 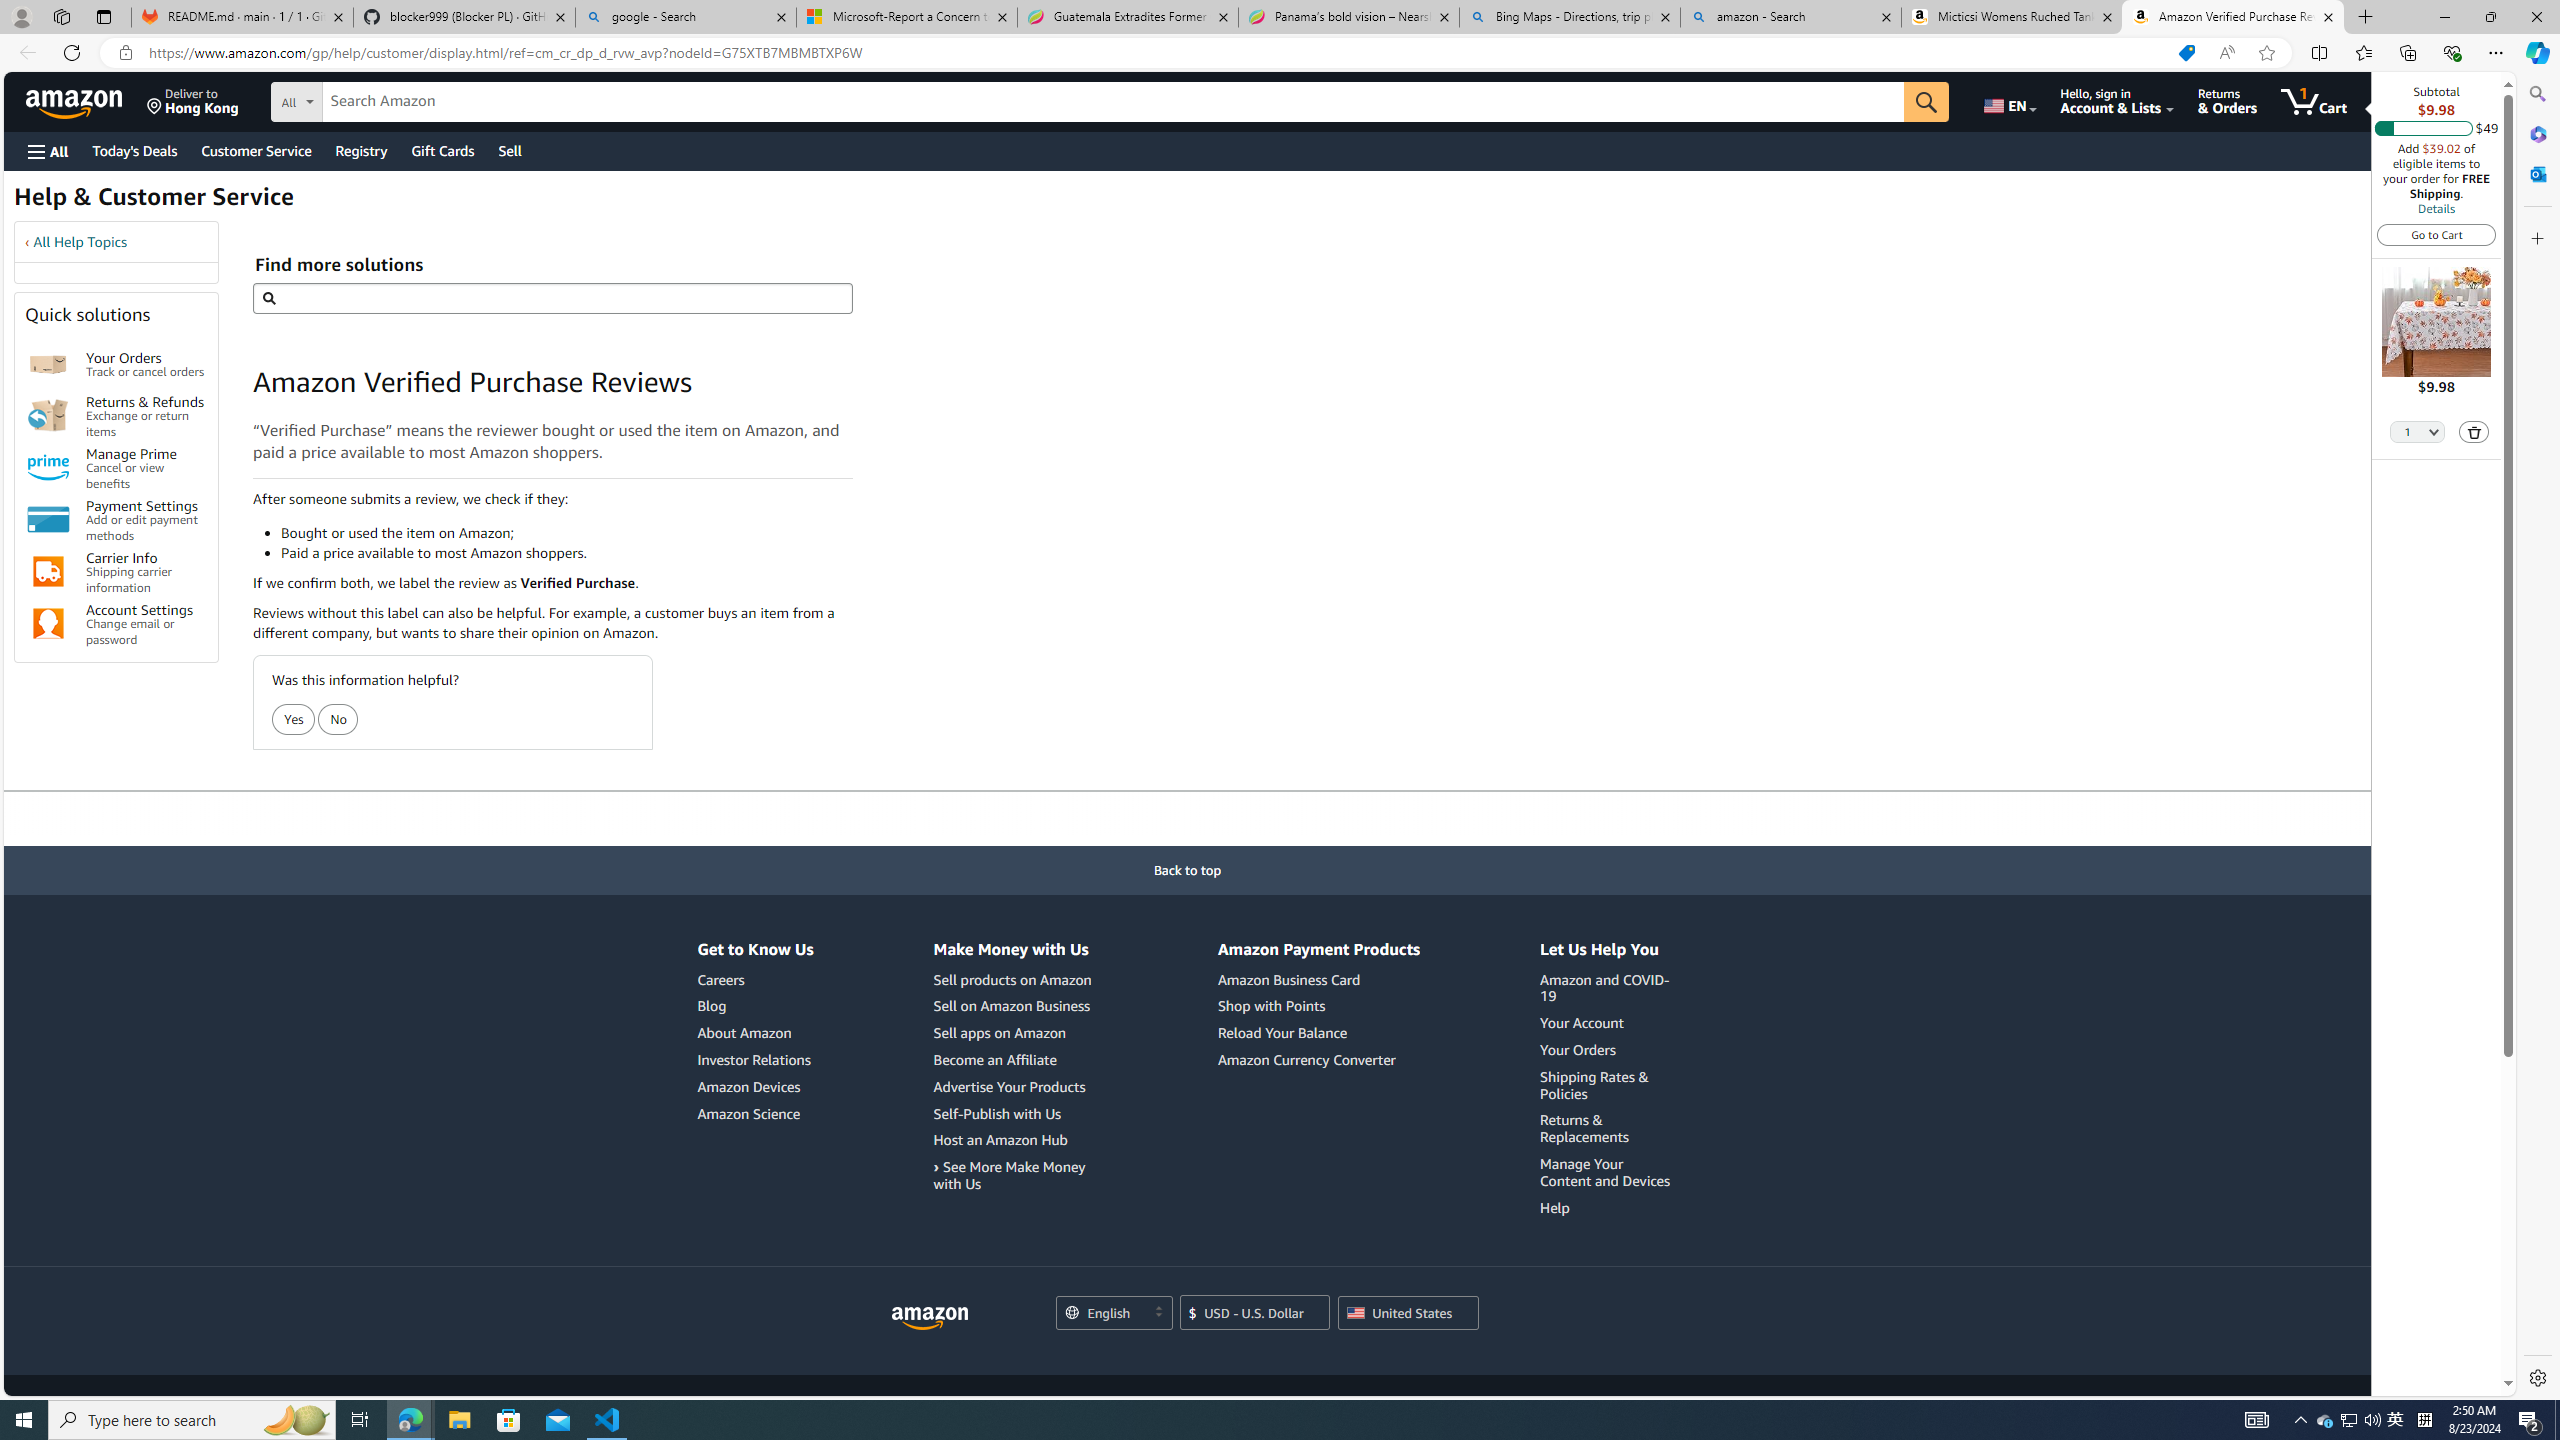 What do you see at coordinates (48, 624) in the screenshot?
I see `Account Settings` at bounding box center [48, 624].